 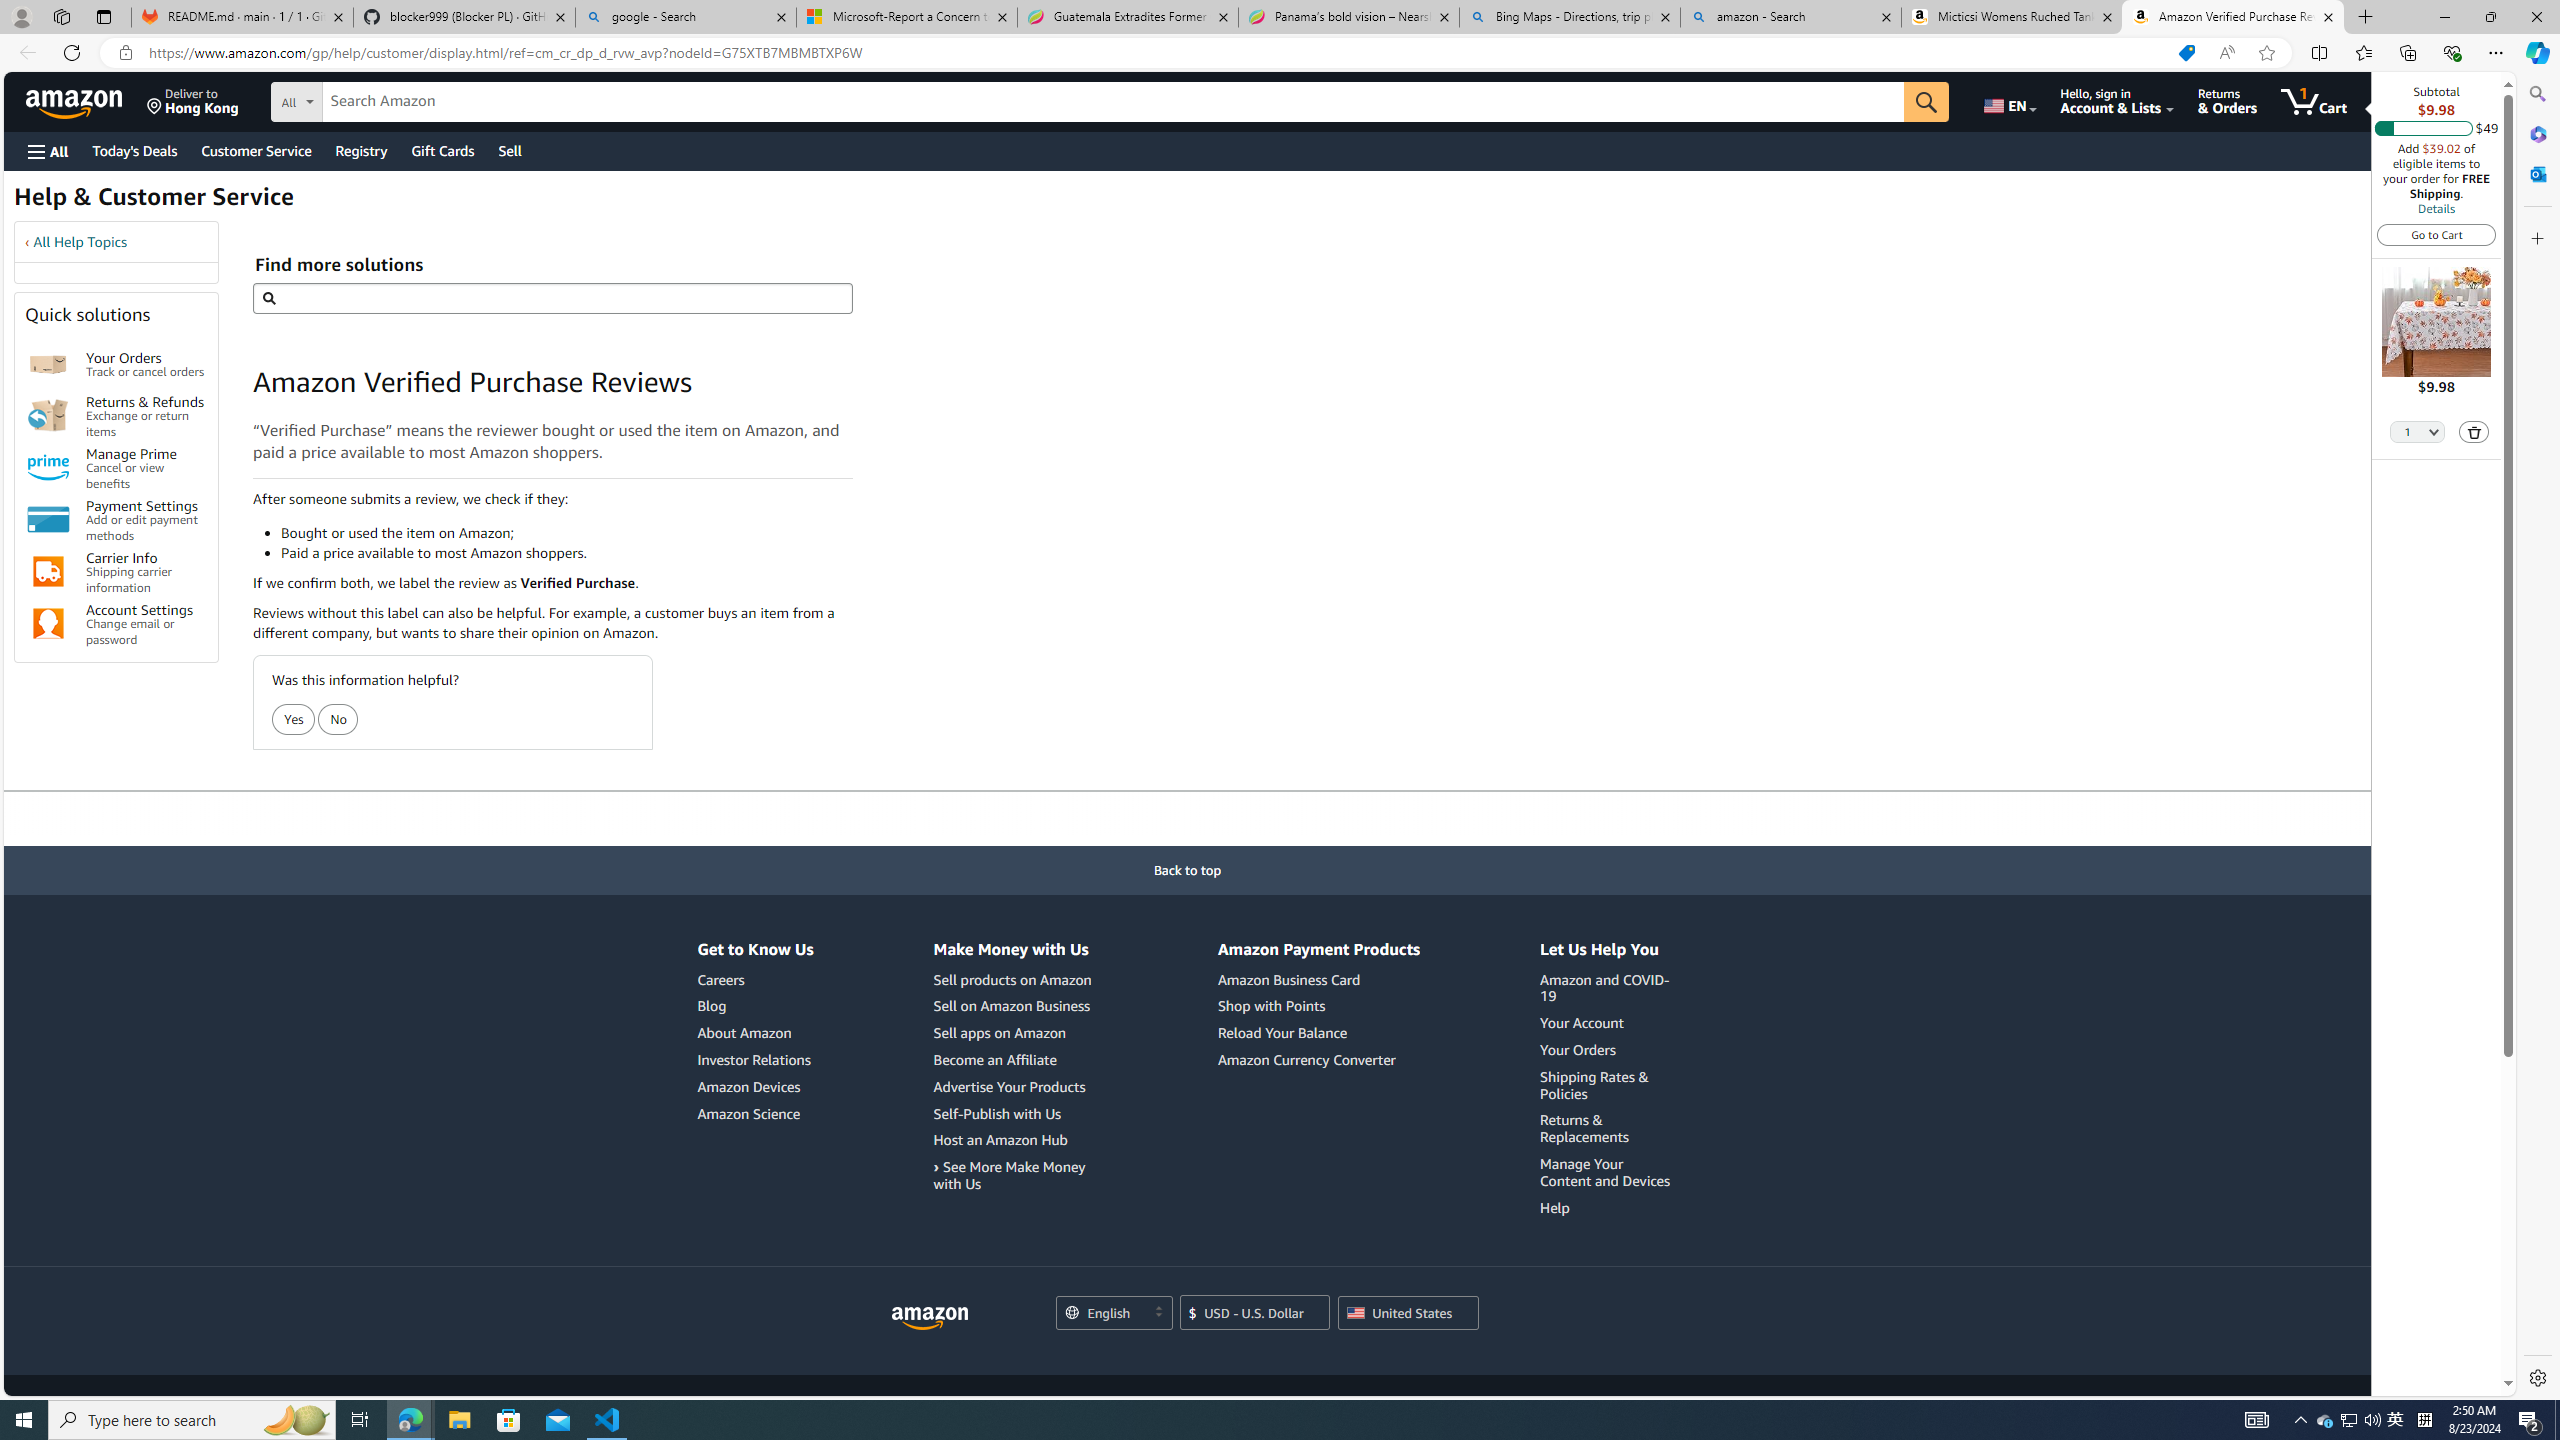 What do you see at coordinates (48, 624) in the screenshot?
I see `Account Settings` at bounding box center [48, 624].